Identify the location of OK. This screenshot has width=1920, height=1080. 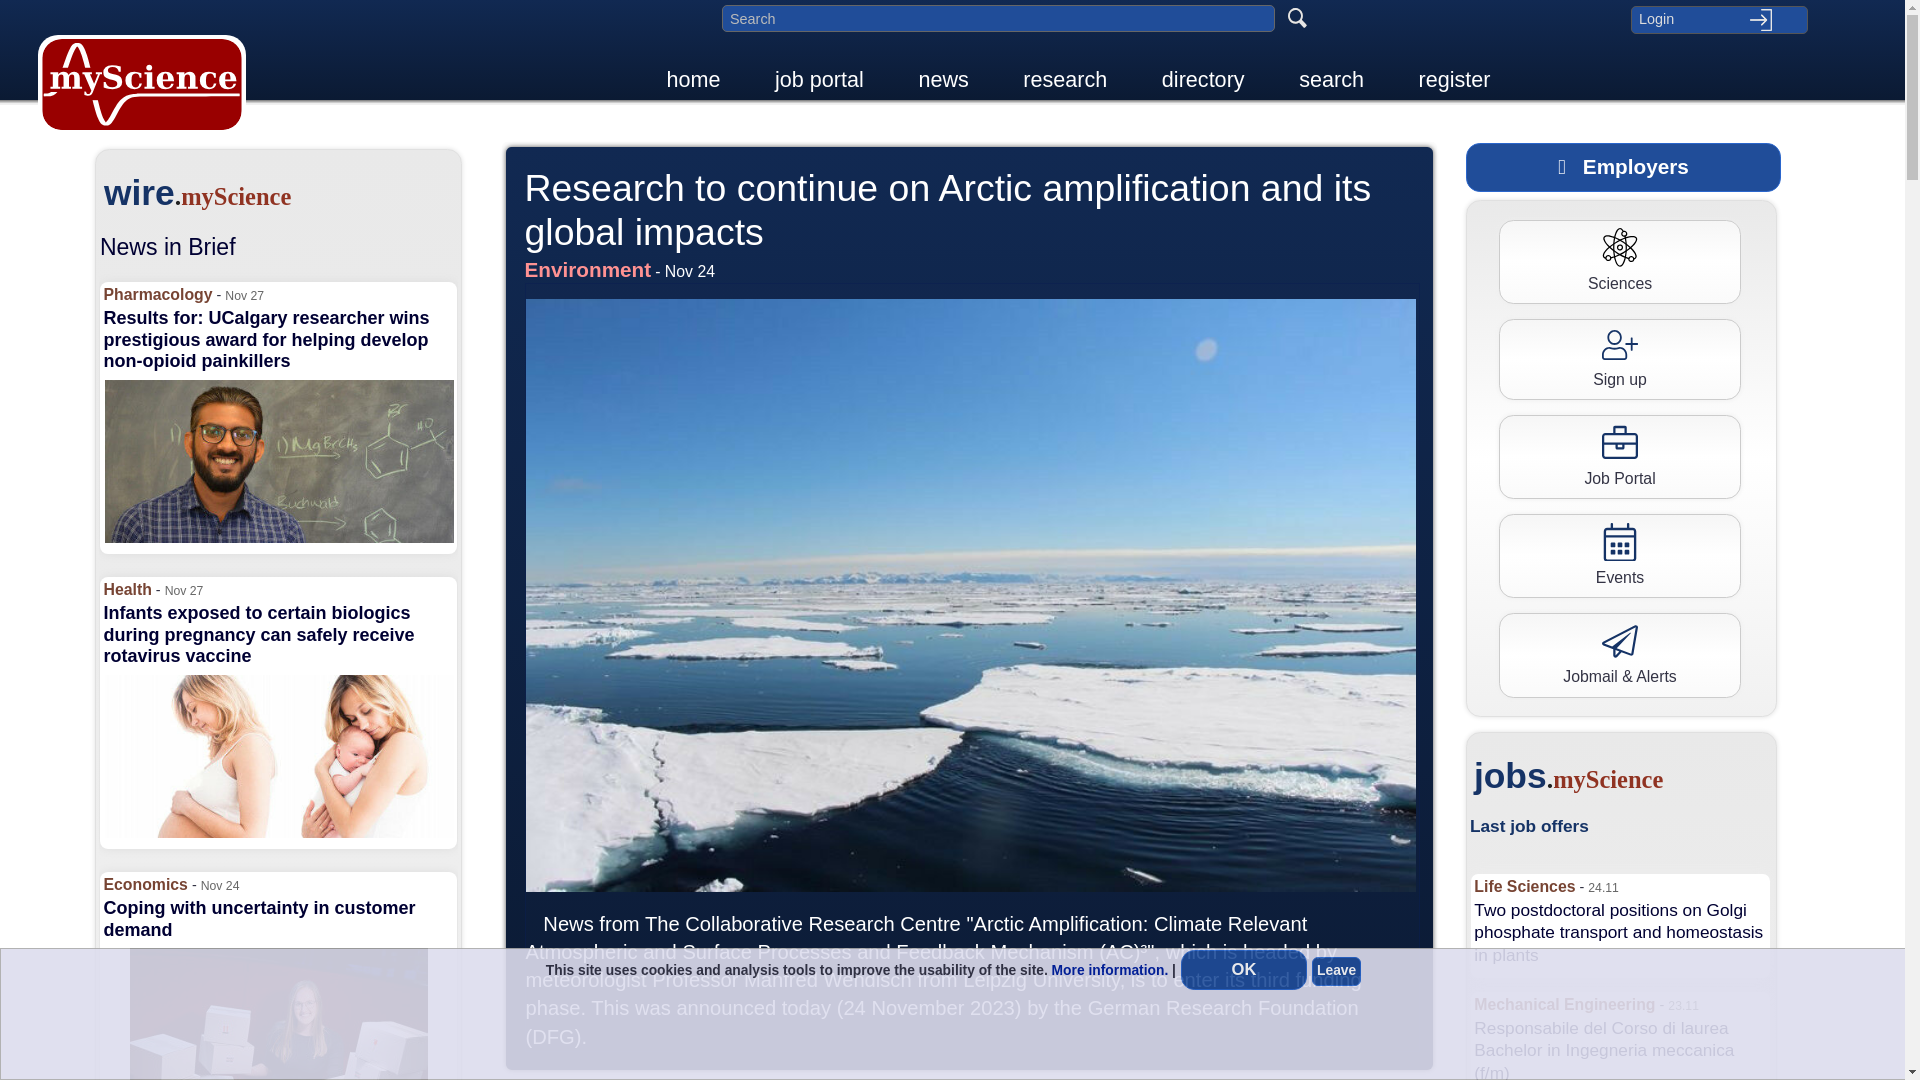
(1244, 970).